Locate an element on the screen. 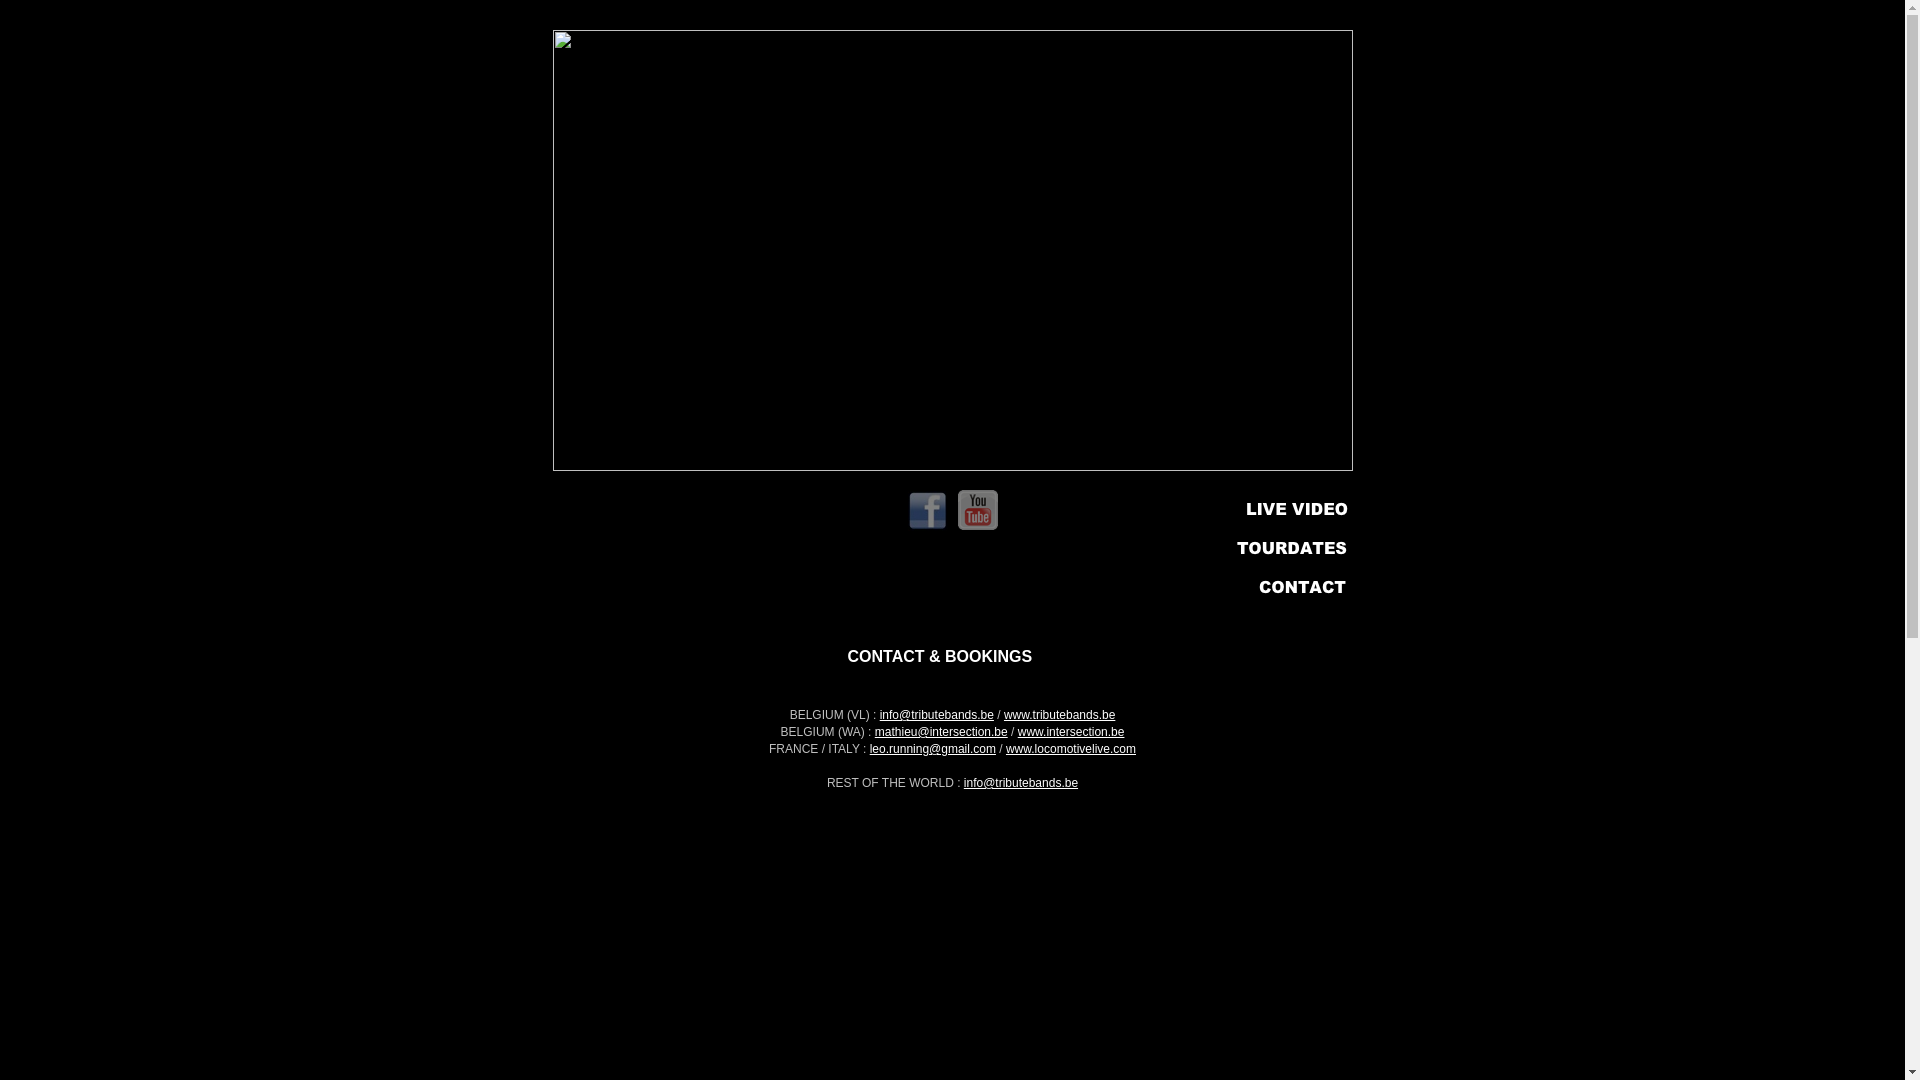 Image resolution: width=1920 pixels, height=1080 pixels. leo.running@gmail.com is located at coordinates (933, 749).